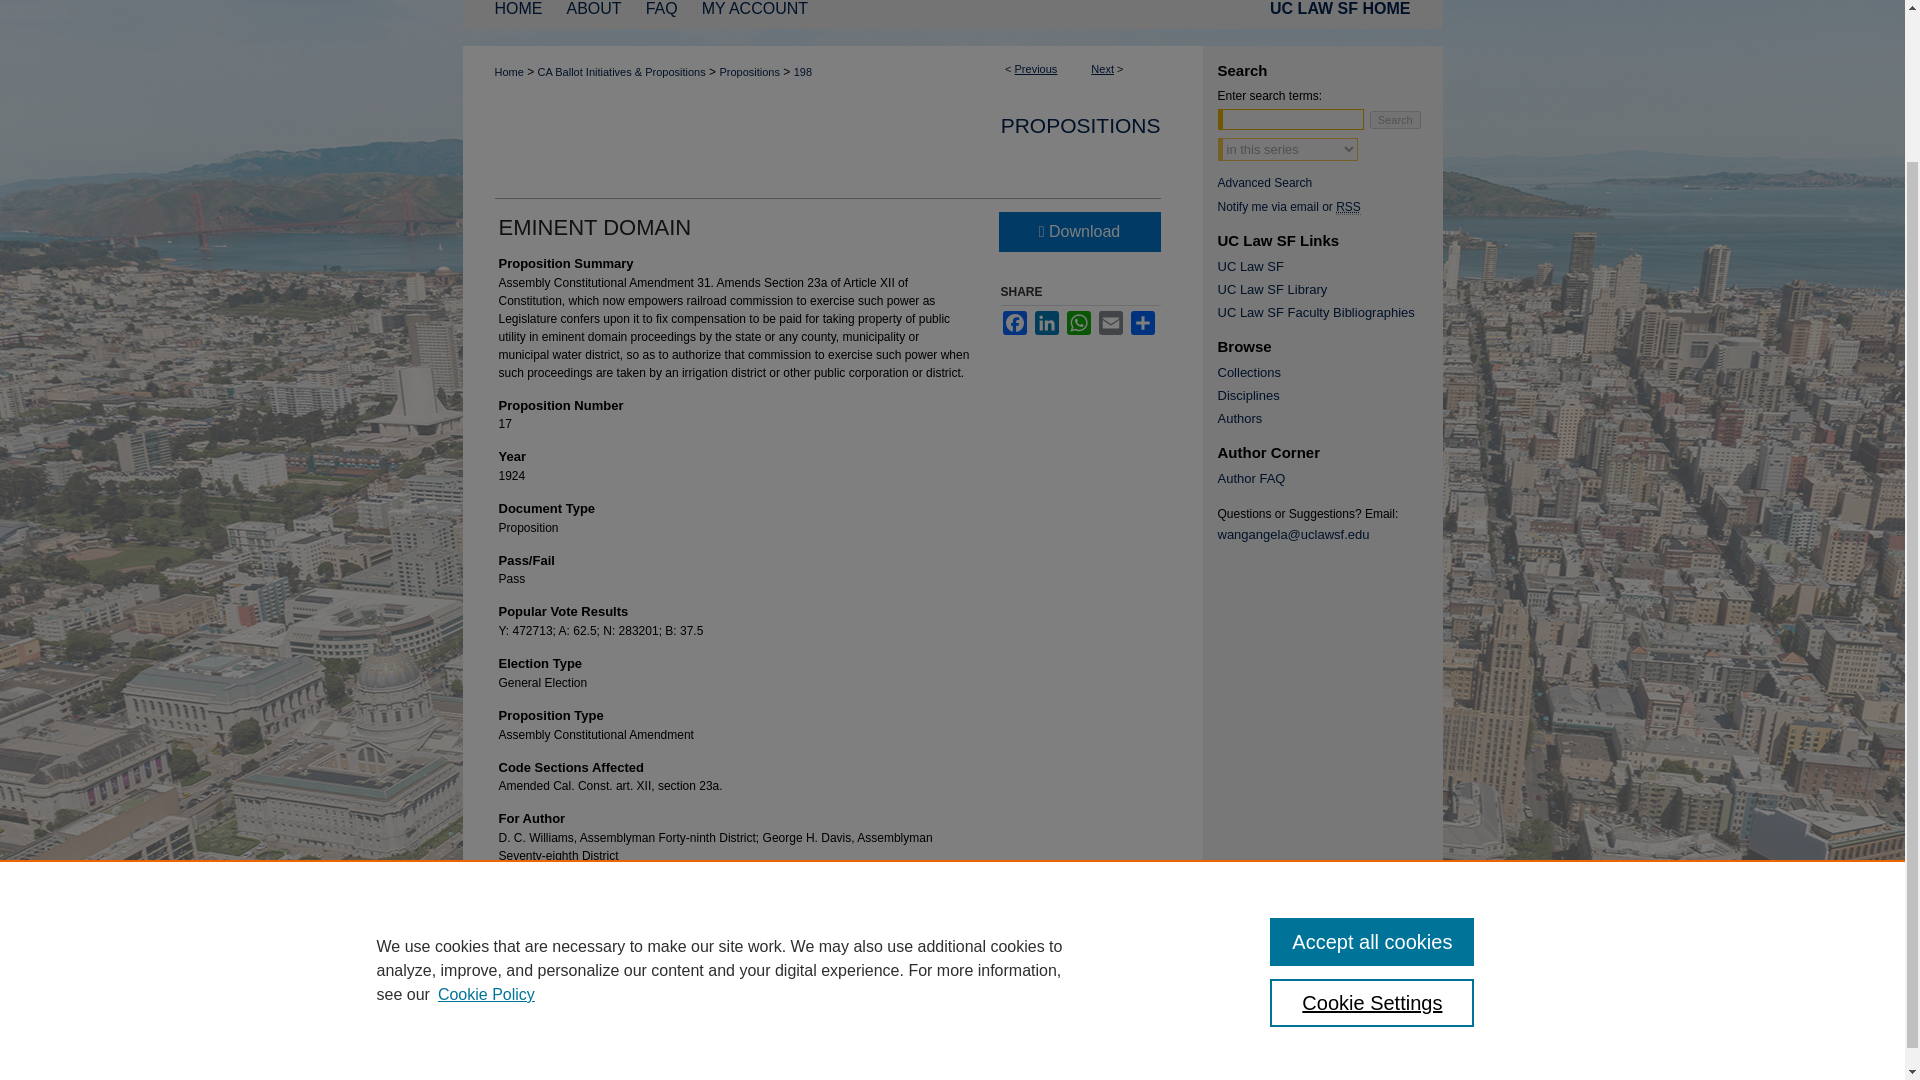 The height and width of the screenshot is (1080, 1920). What do you see at coordinates (1330, 478) in the screenshot?
I see `Author FAQ` at bounding box center [1330, 478].